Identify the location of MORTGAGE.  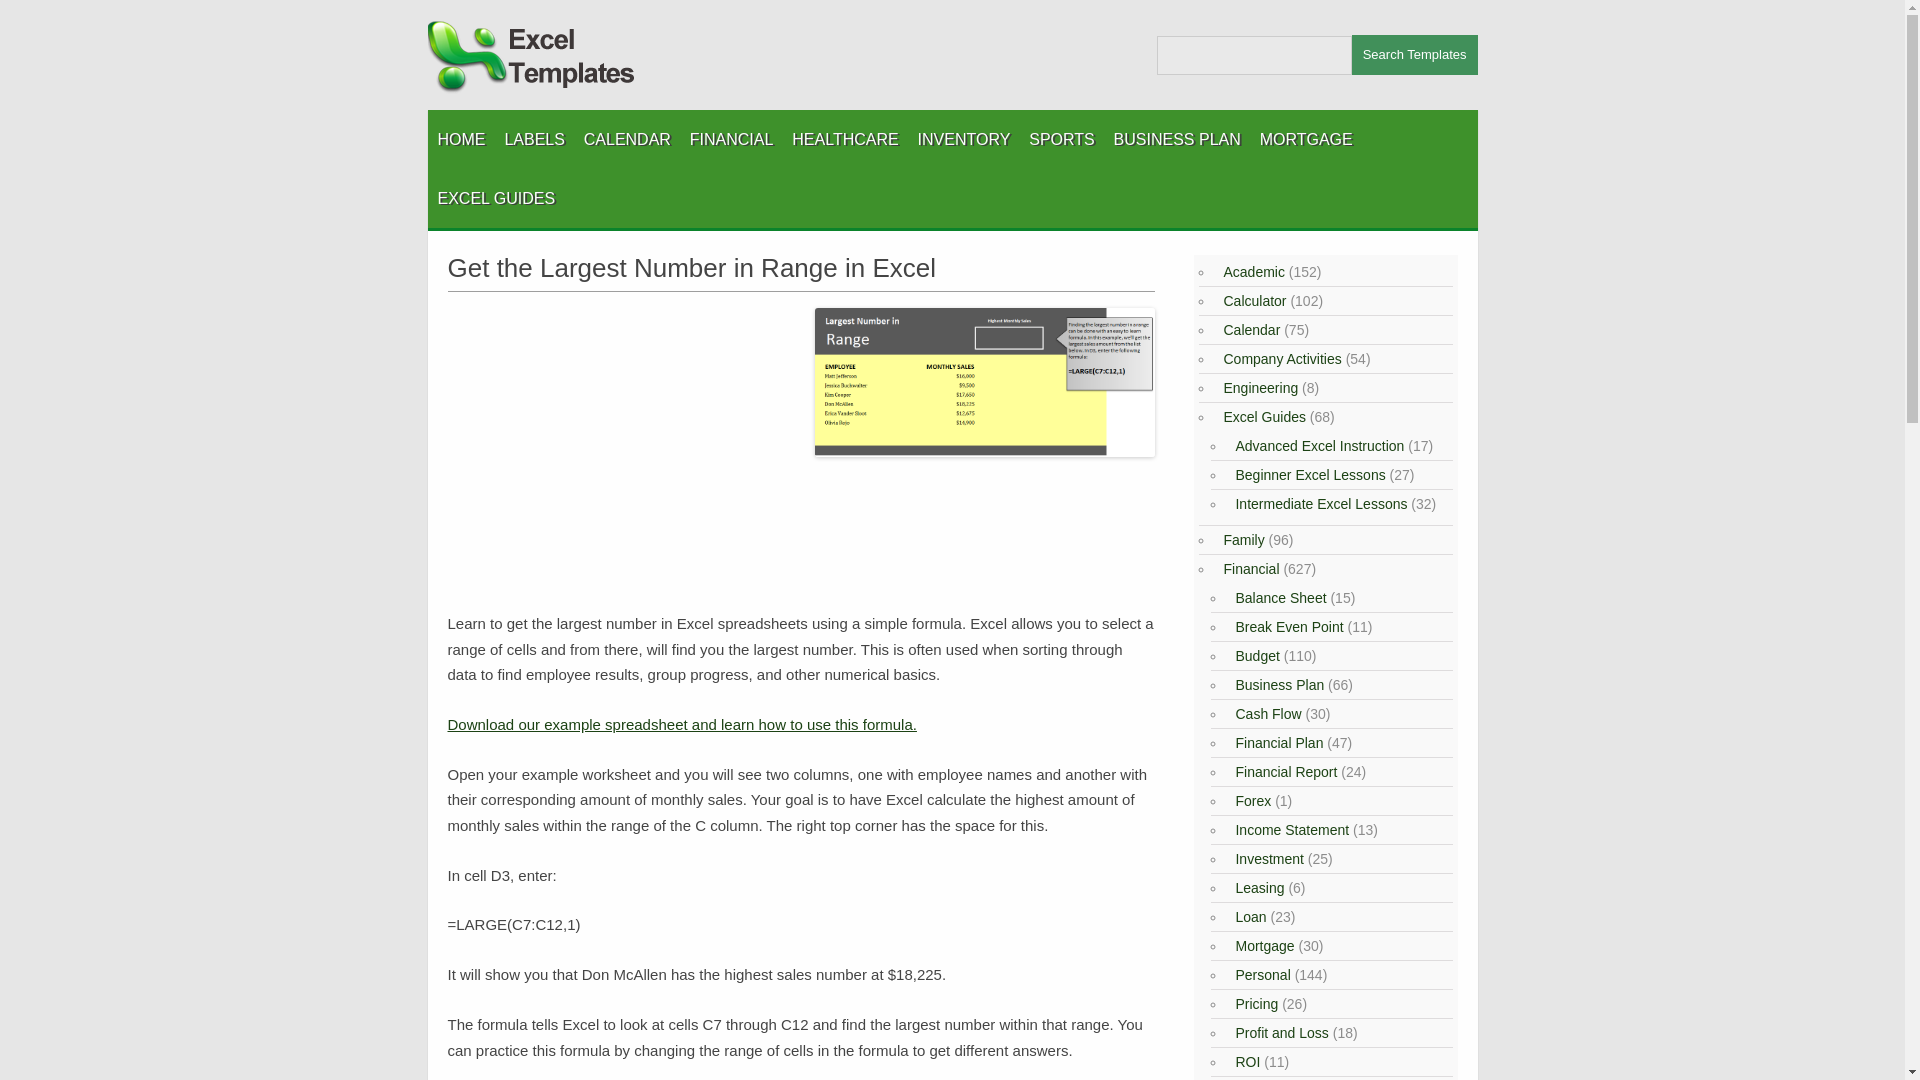
(1306, 139).